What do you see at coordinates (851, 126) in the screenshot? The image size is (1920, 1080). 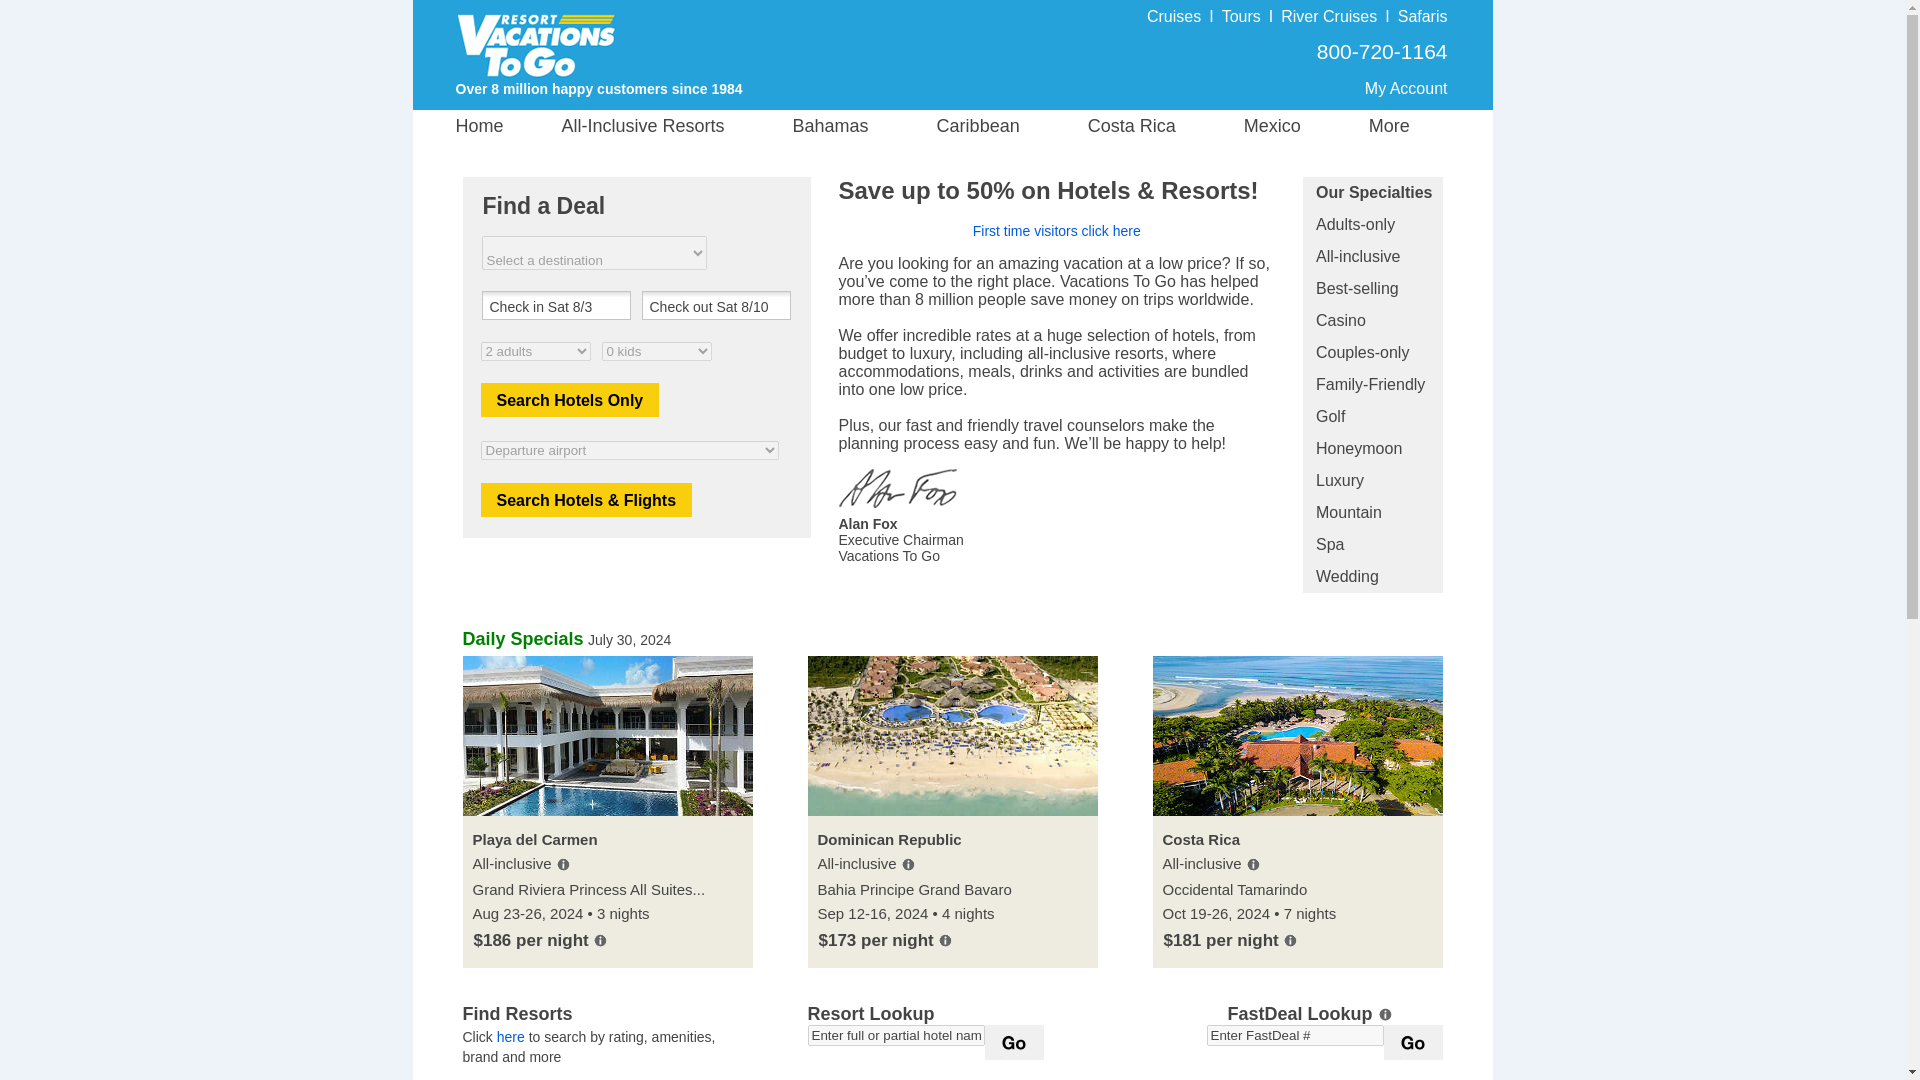 I see `  Bahamas` at bounding box center [851, 126].